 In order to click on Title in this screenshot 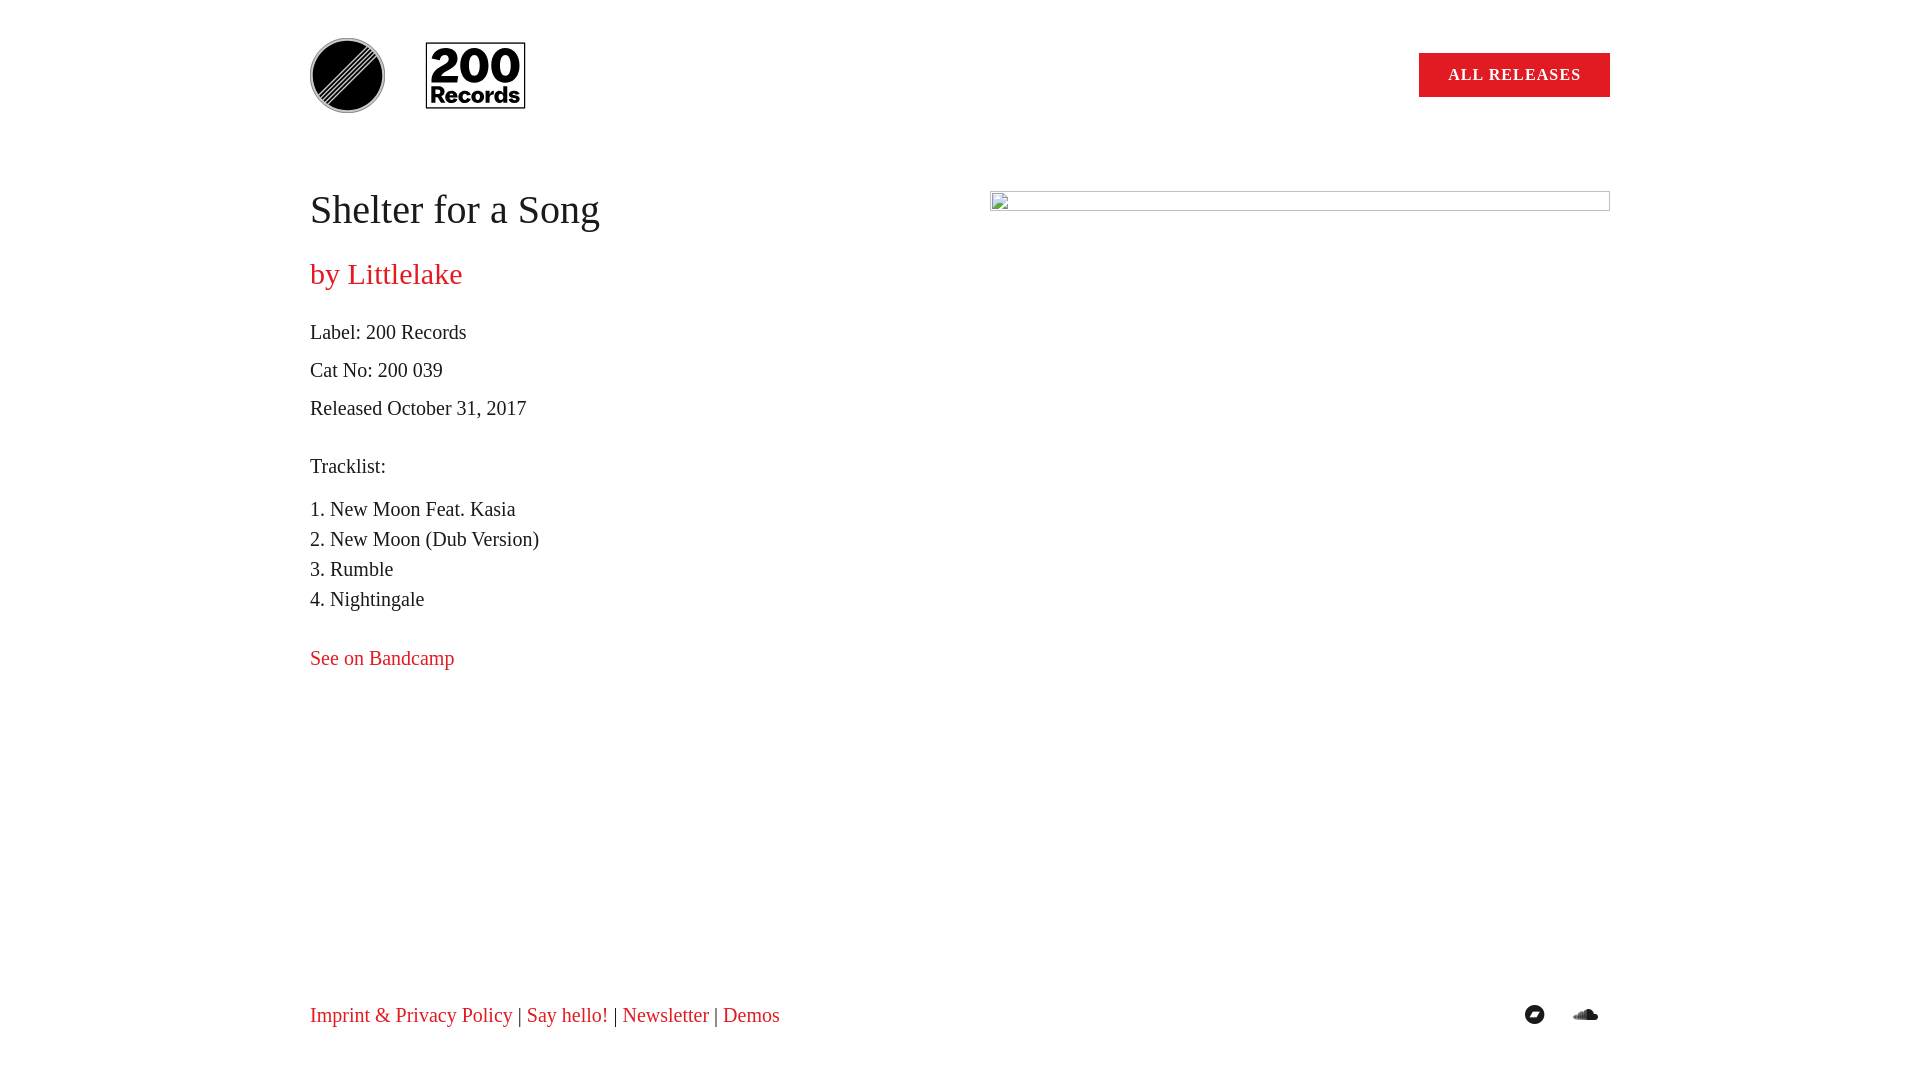, I will do `click(1535, 1015)`.